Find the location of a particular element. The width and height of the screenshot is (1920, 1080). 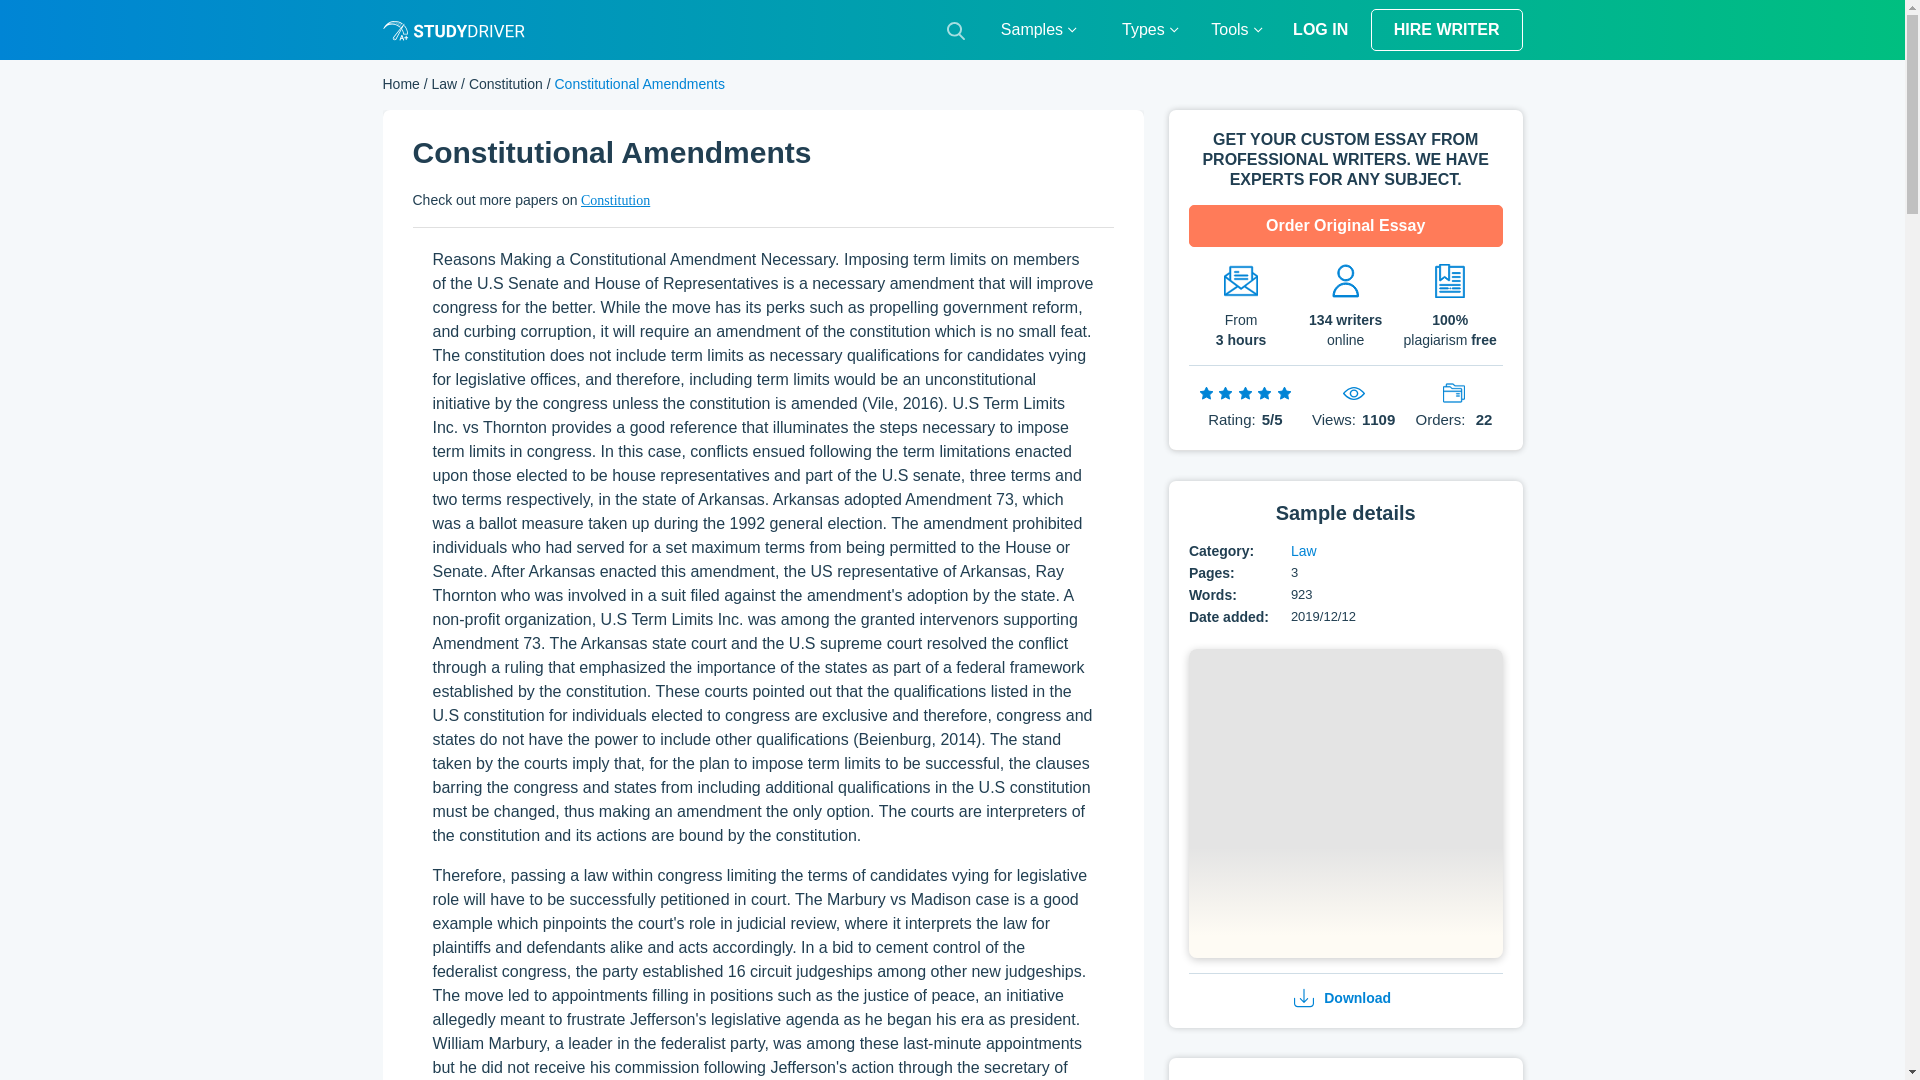

Constitutional Amendments is located at coordinates (1346, 806).